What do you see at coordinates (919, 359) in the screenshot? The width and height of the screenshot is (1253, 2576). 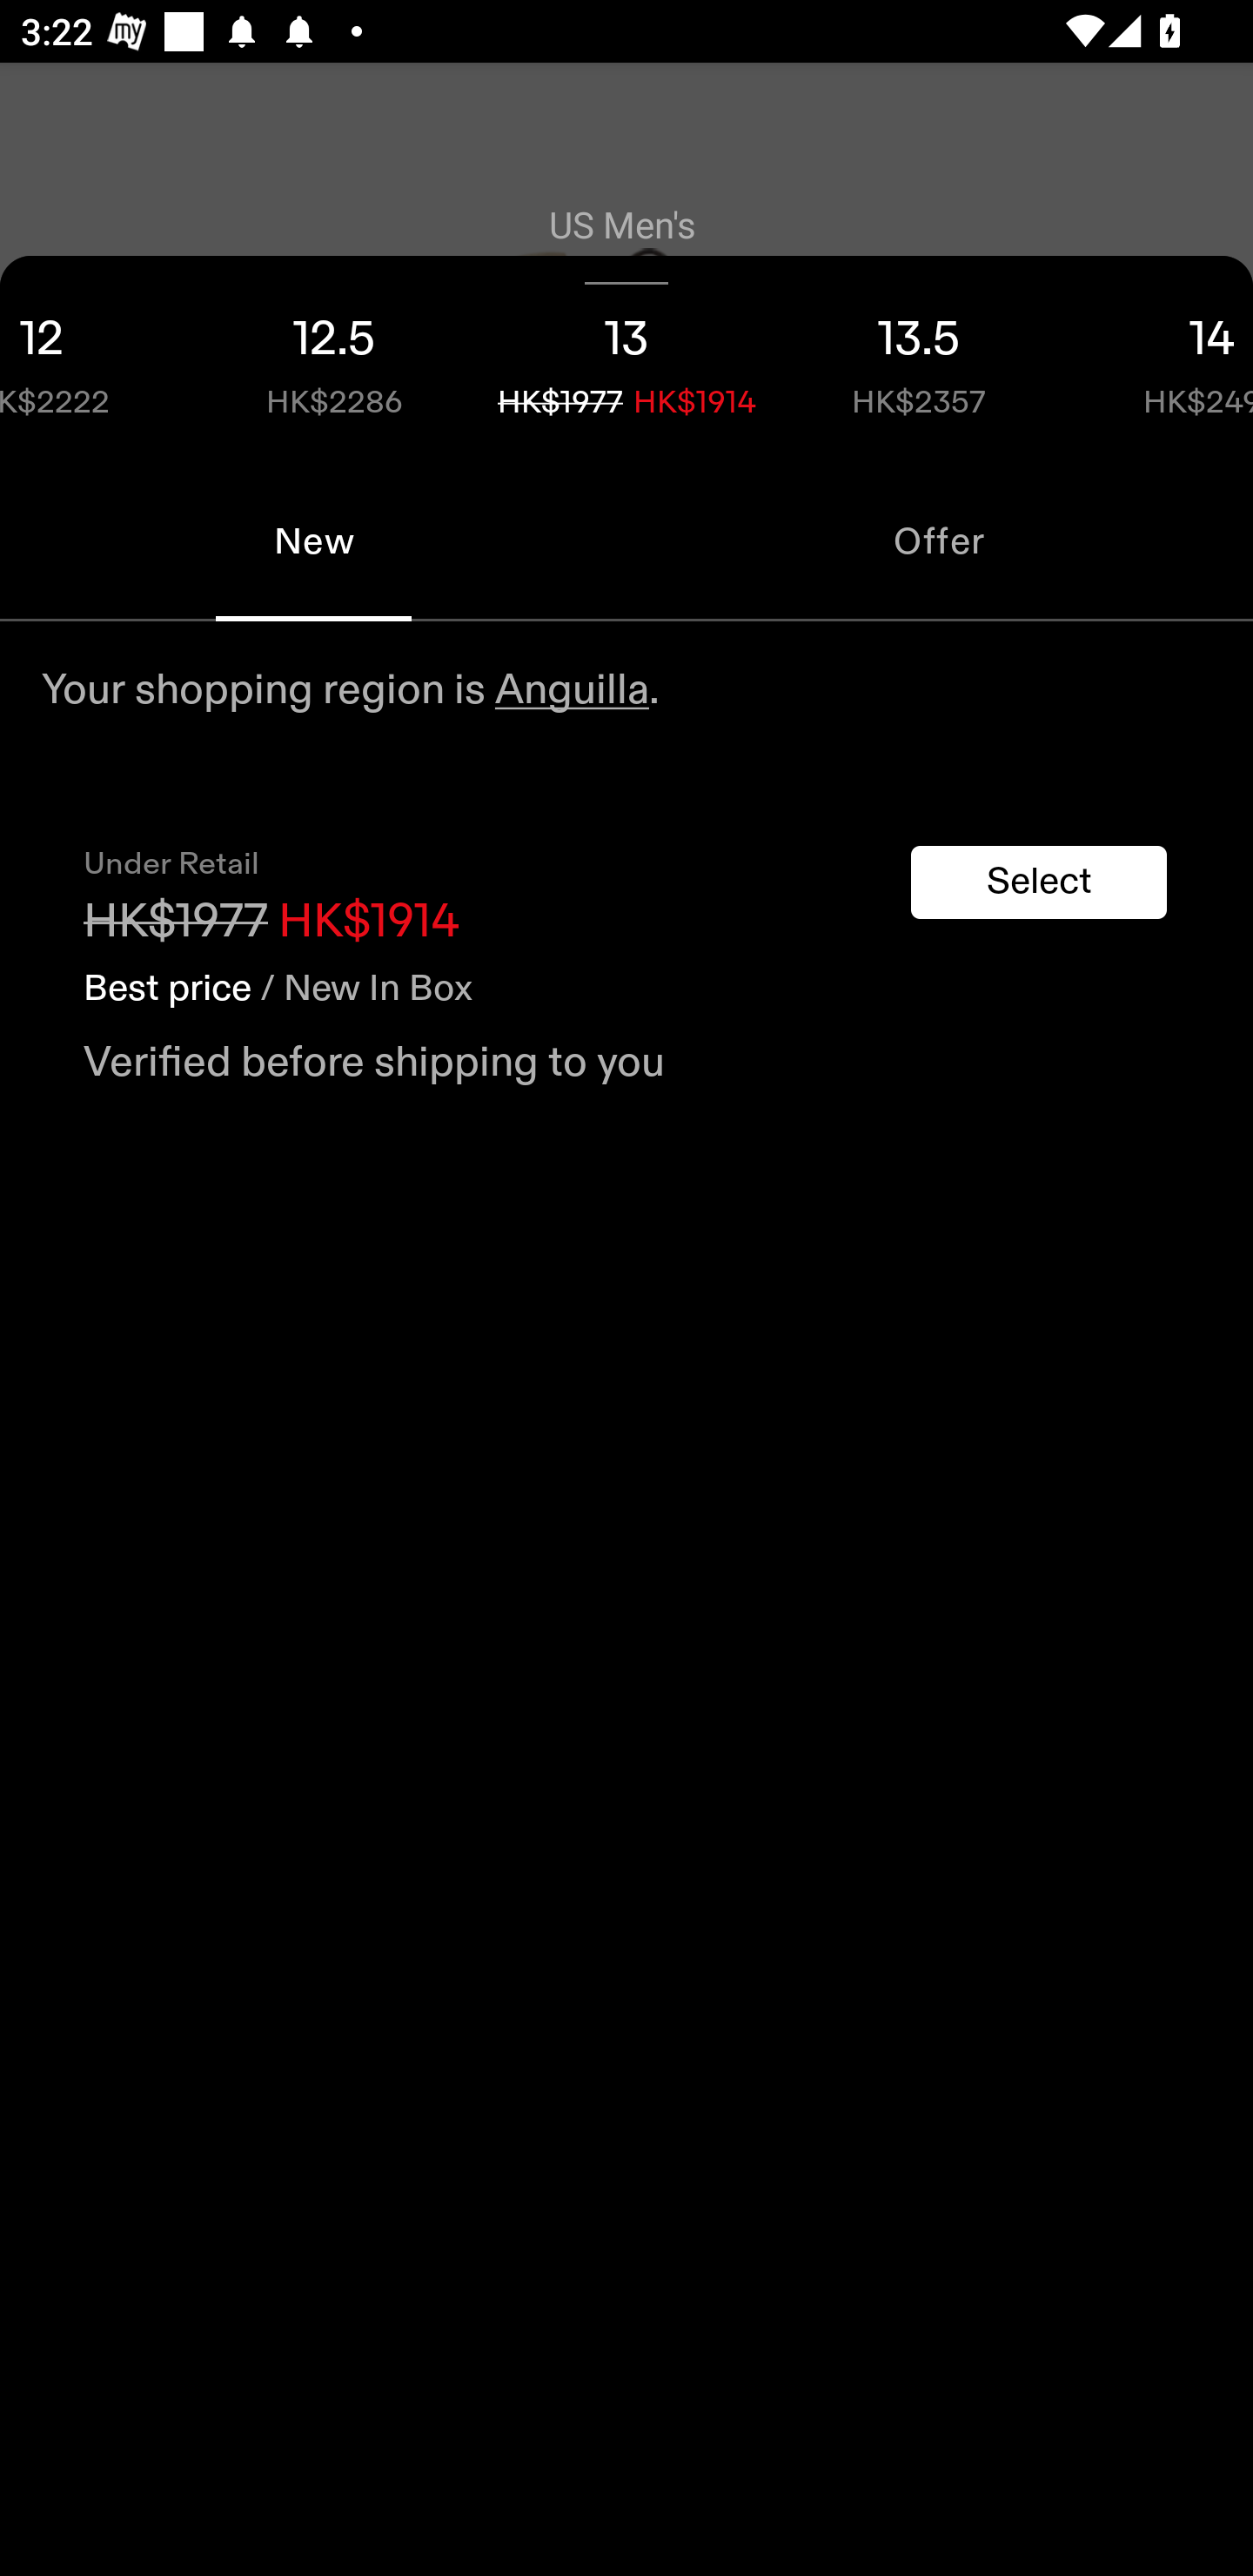 I see `13.5 HK$2357` at bounding box center [919, 359].